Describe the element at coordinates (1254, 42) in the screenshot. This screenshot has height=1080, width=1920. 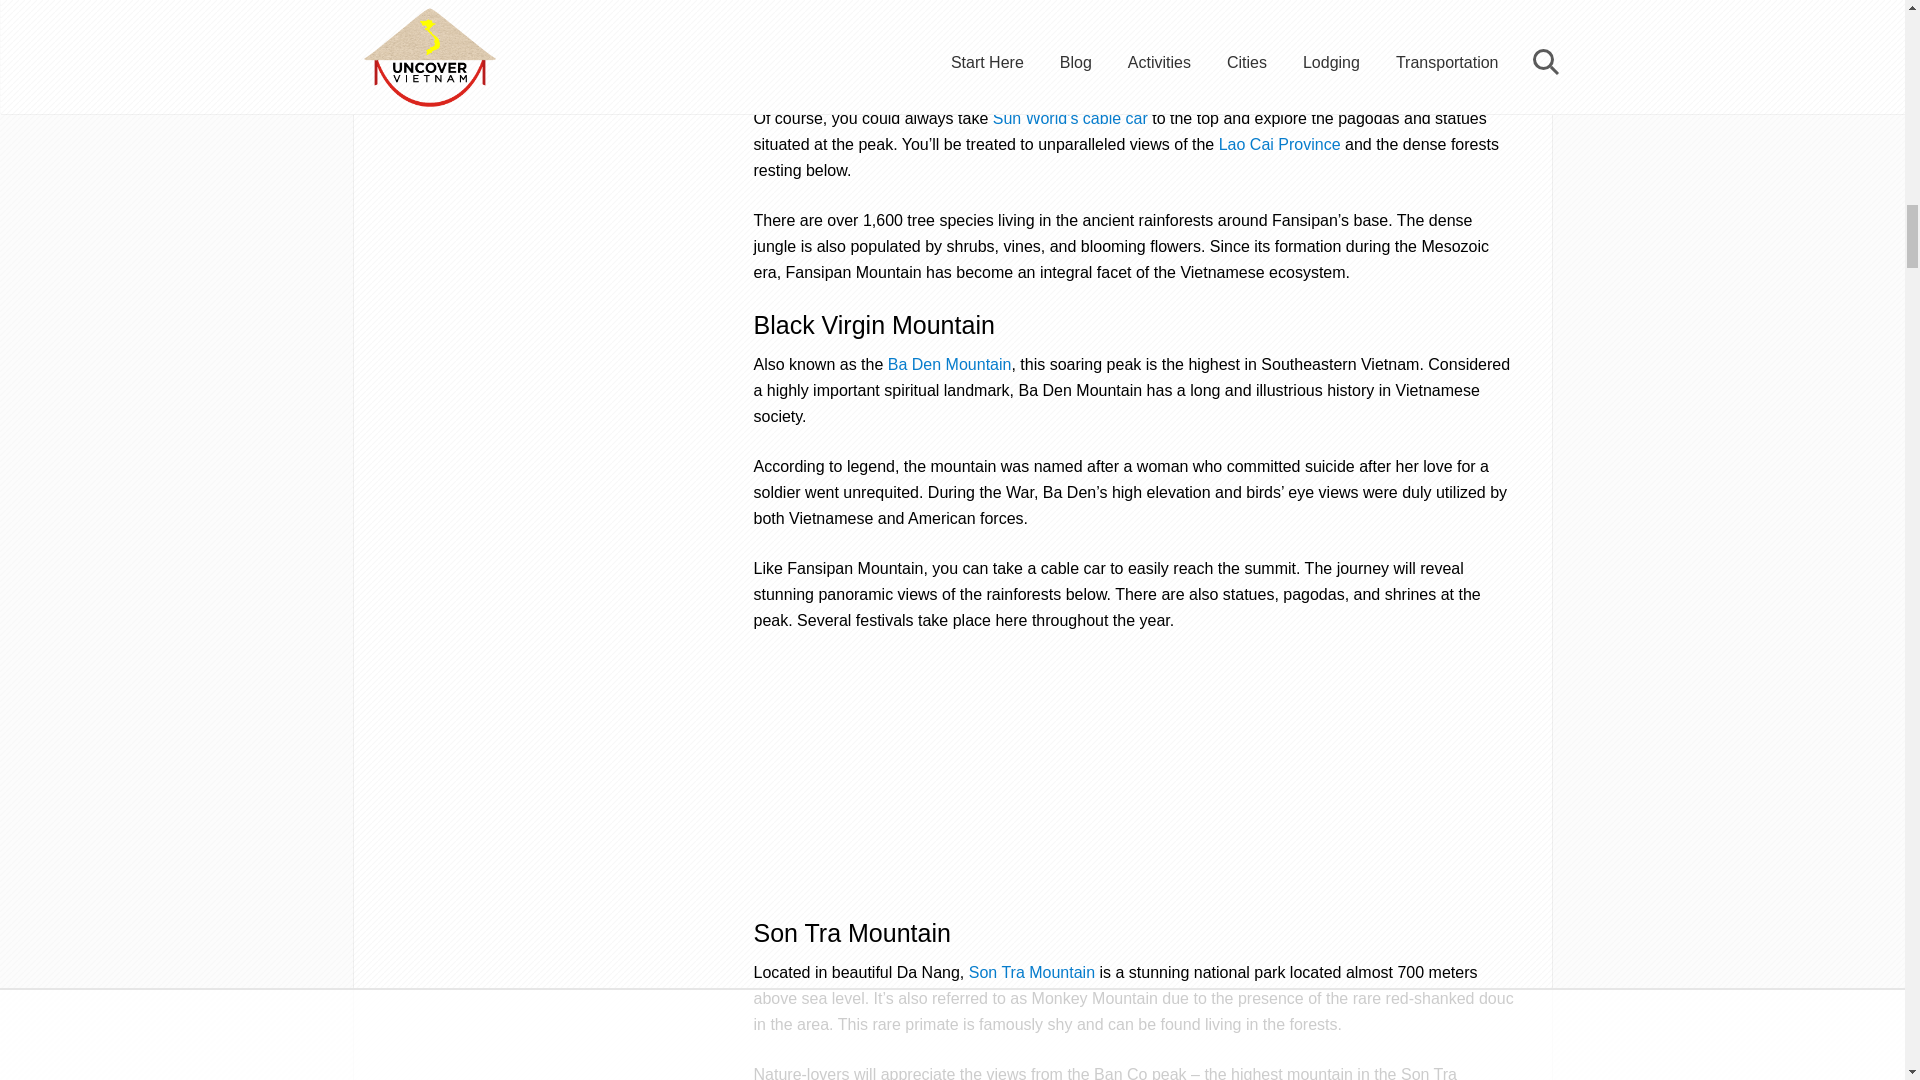
I see `rises 3,147 meters above the ground` at that location.